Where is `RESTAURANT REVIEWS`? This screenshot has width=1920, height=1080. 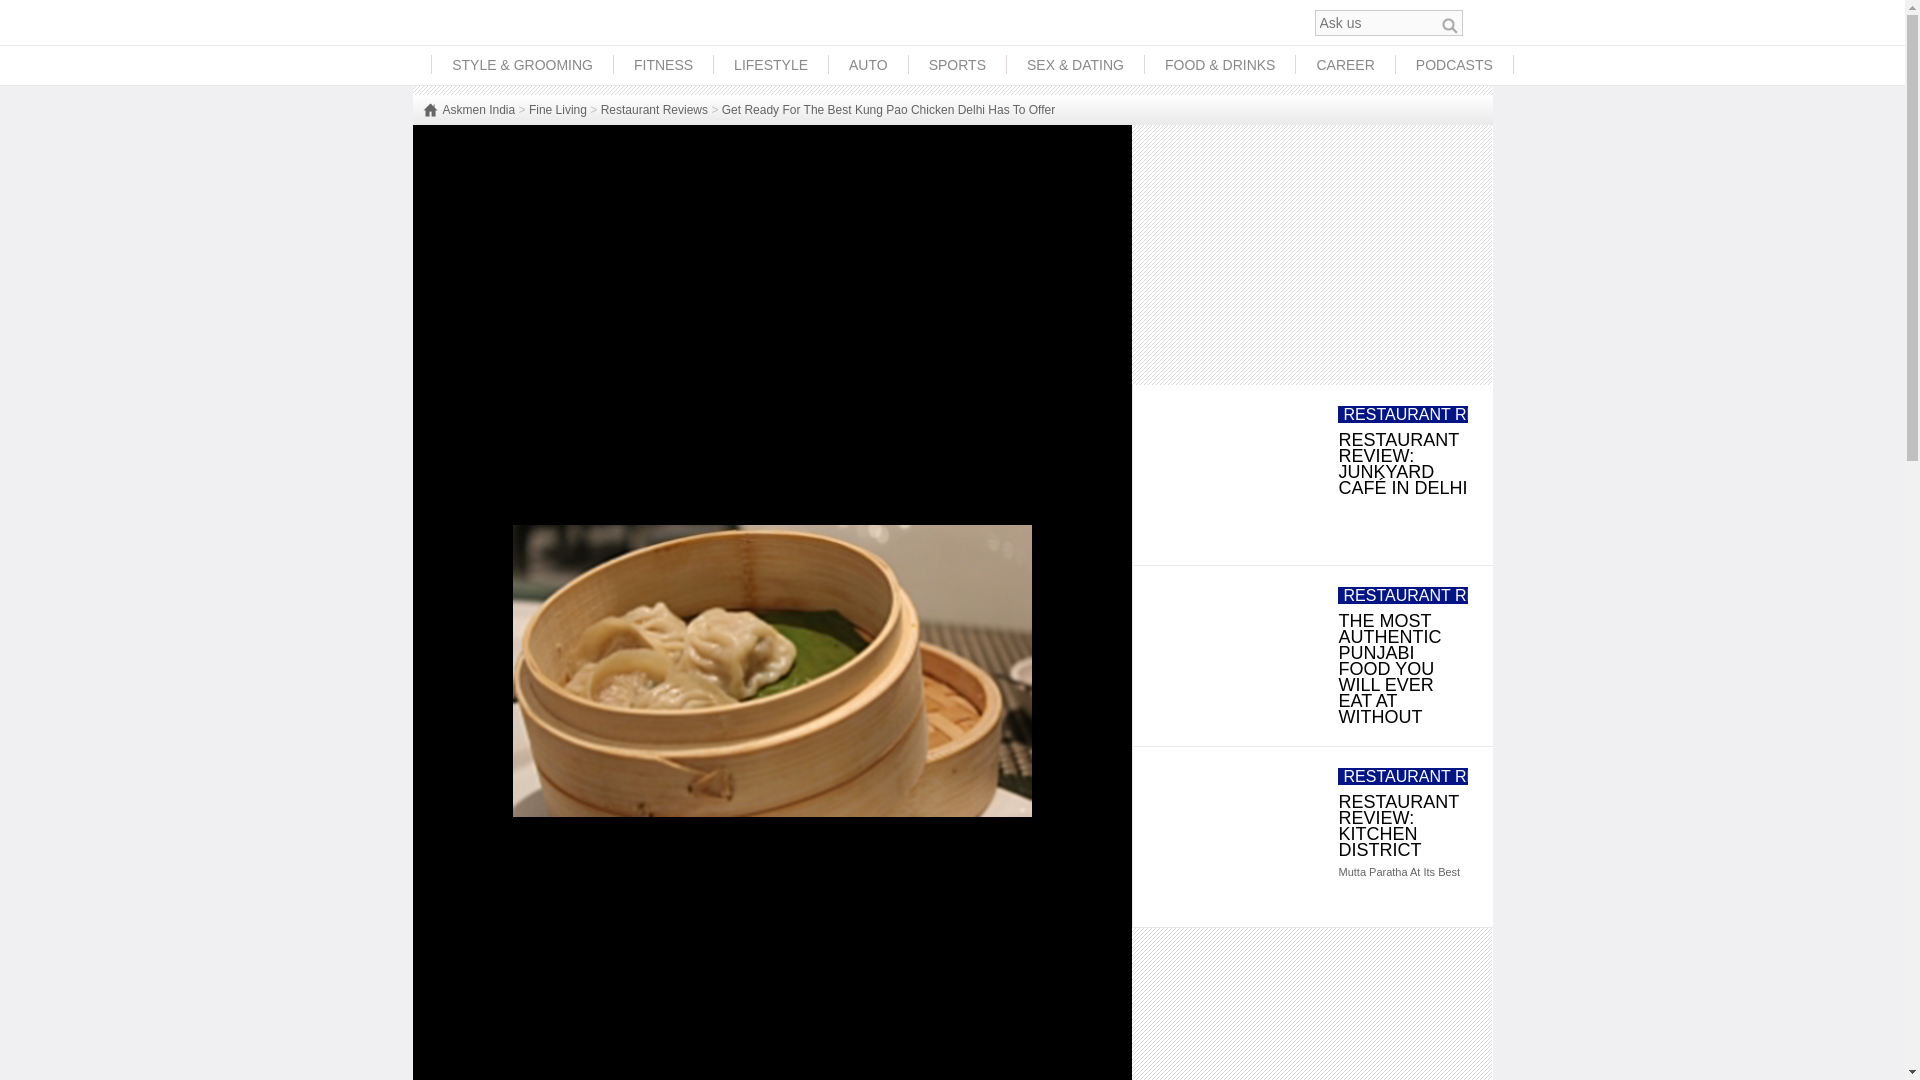
RESTAURANT REVIEWS is located at coordinates (1435, 414).